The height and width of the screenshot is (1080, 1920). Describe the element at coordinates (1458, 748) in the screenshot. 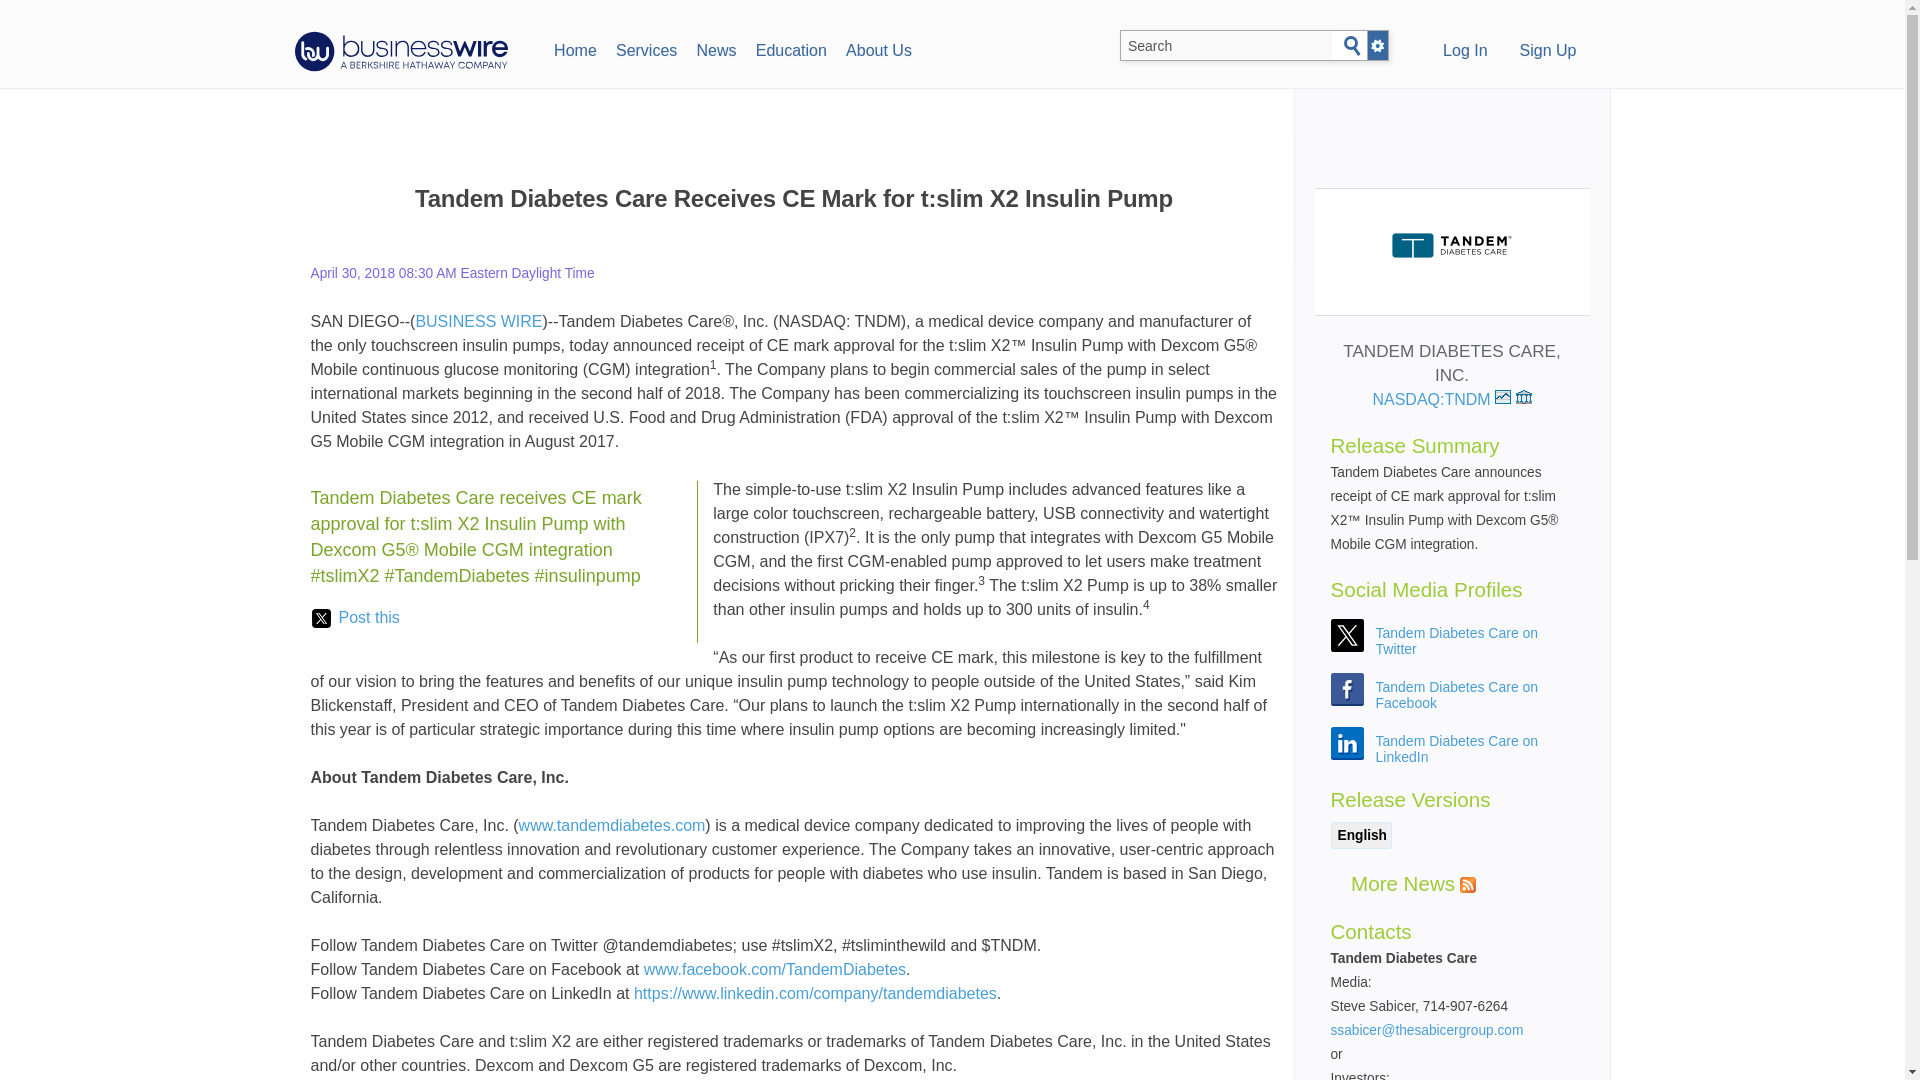

I see `Tandem Diabetes Care on LinkedIn` at that location.